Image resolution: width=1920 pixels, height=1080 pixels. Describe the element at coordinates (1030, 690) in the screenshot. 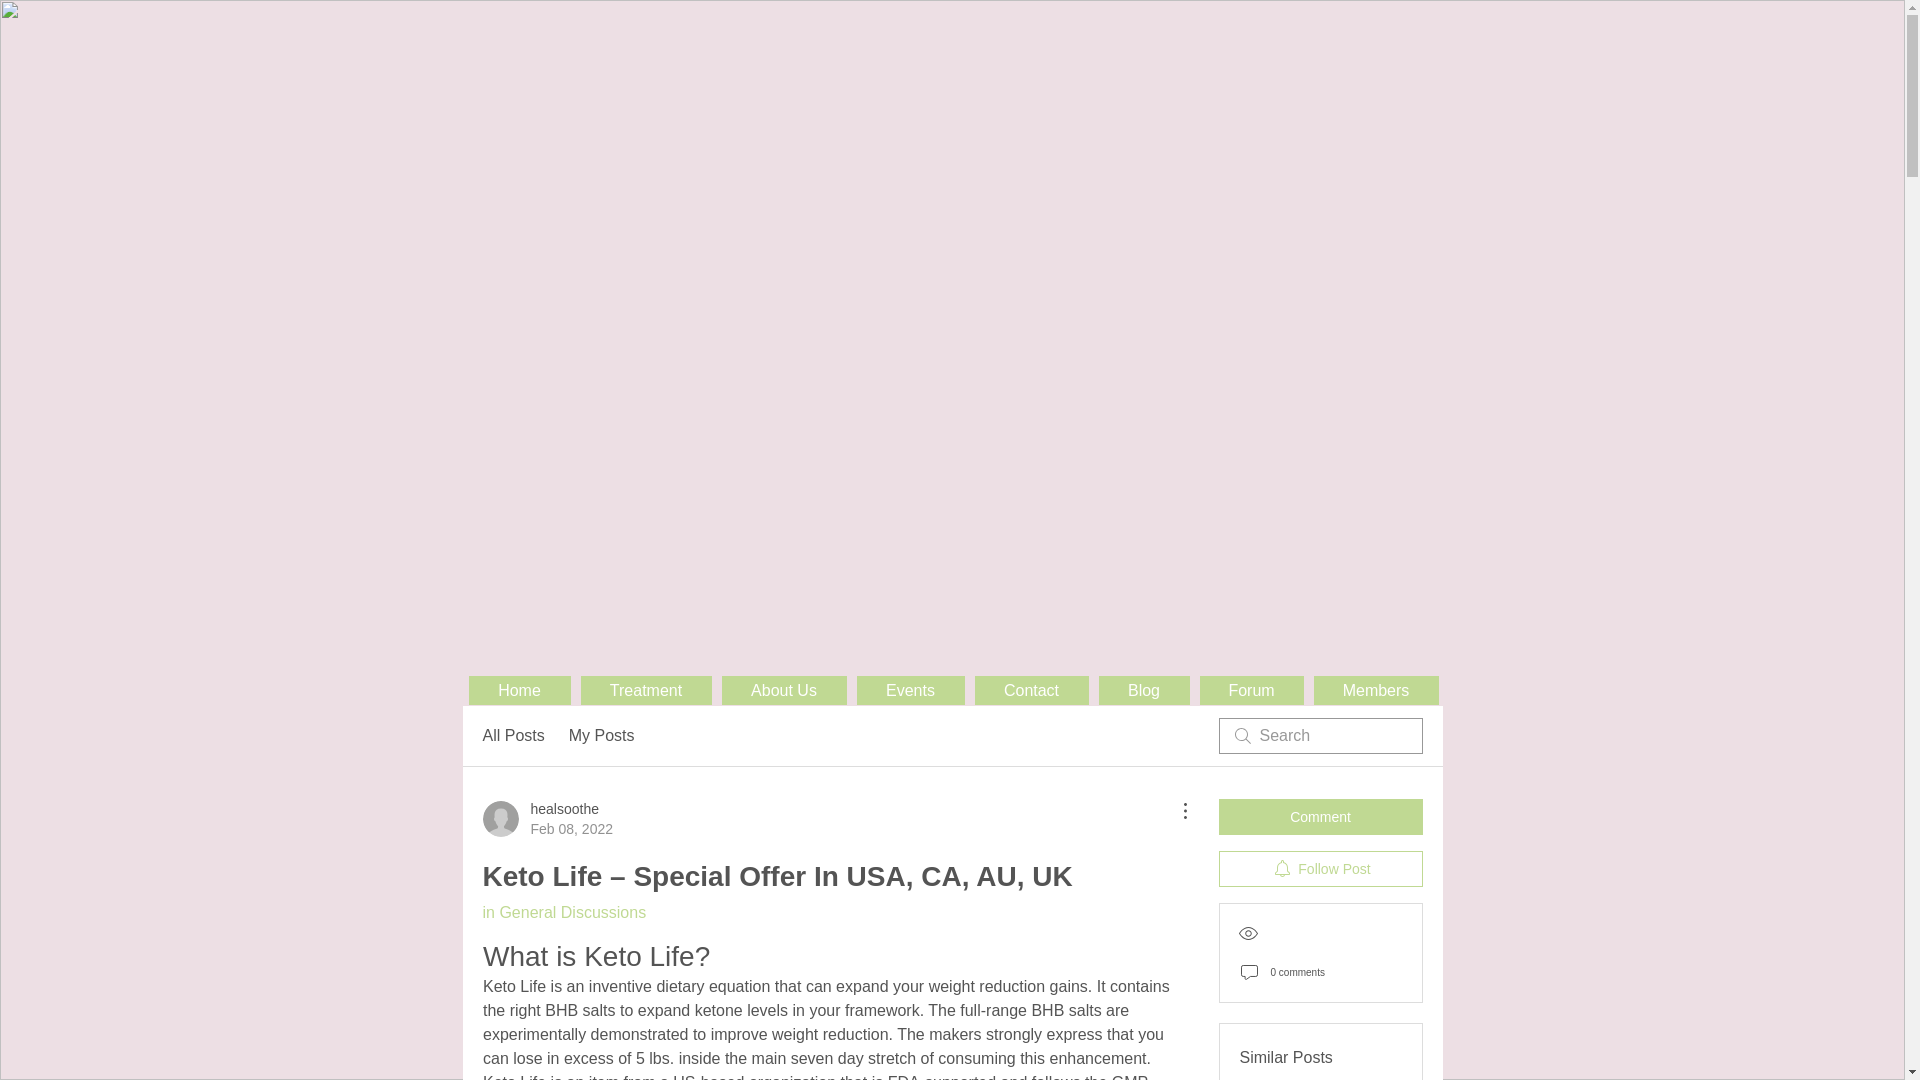

I see `All Posts` at that location.